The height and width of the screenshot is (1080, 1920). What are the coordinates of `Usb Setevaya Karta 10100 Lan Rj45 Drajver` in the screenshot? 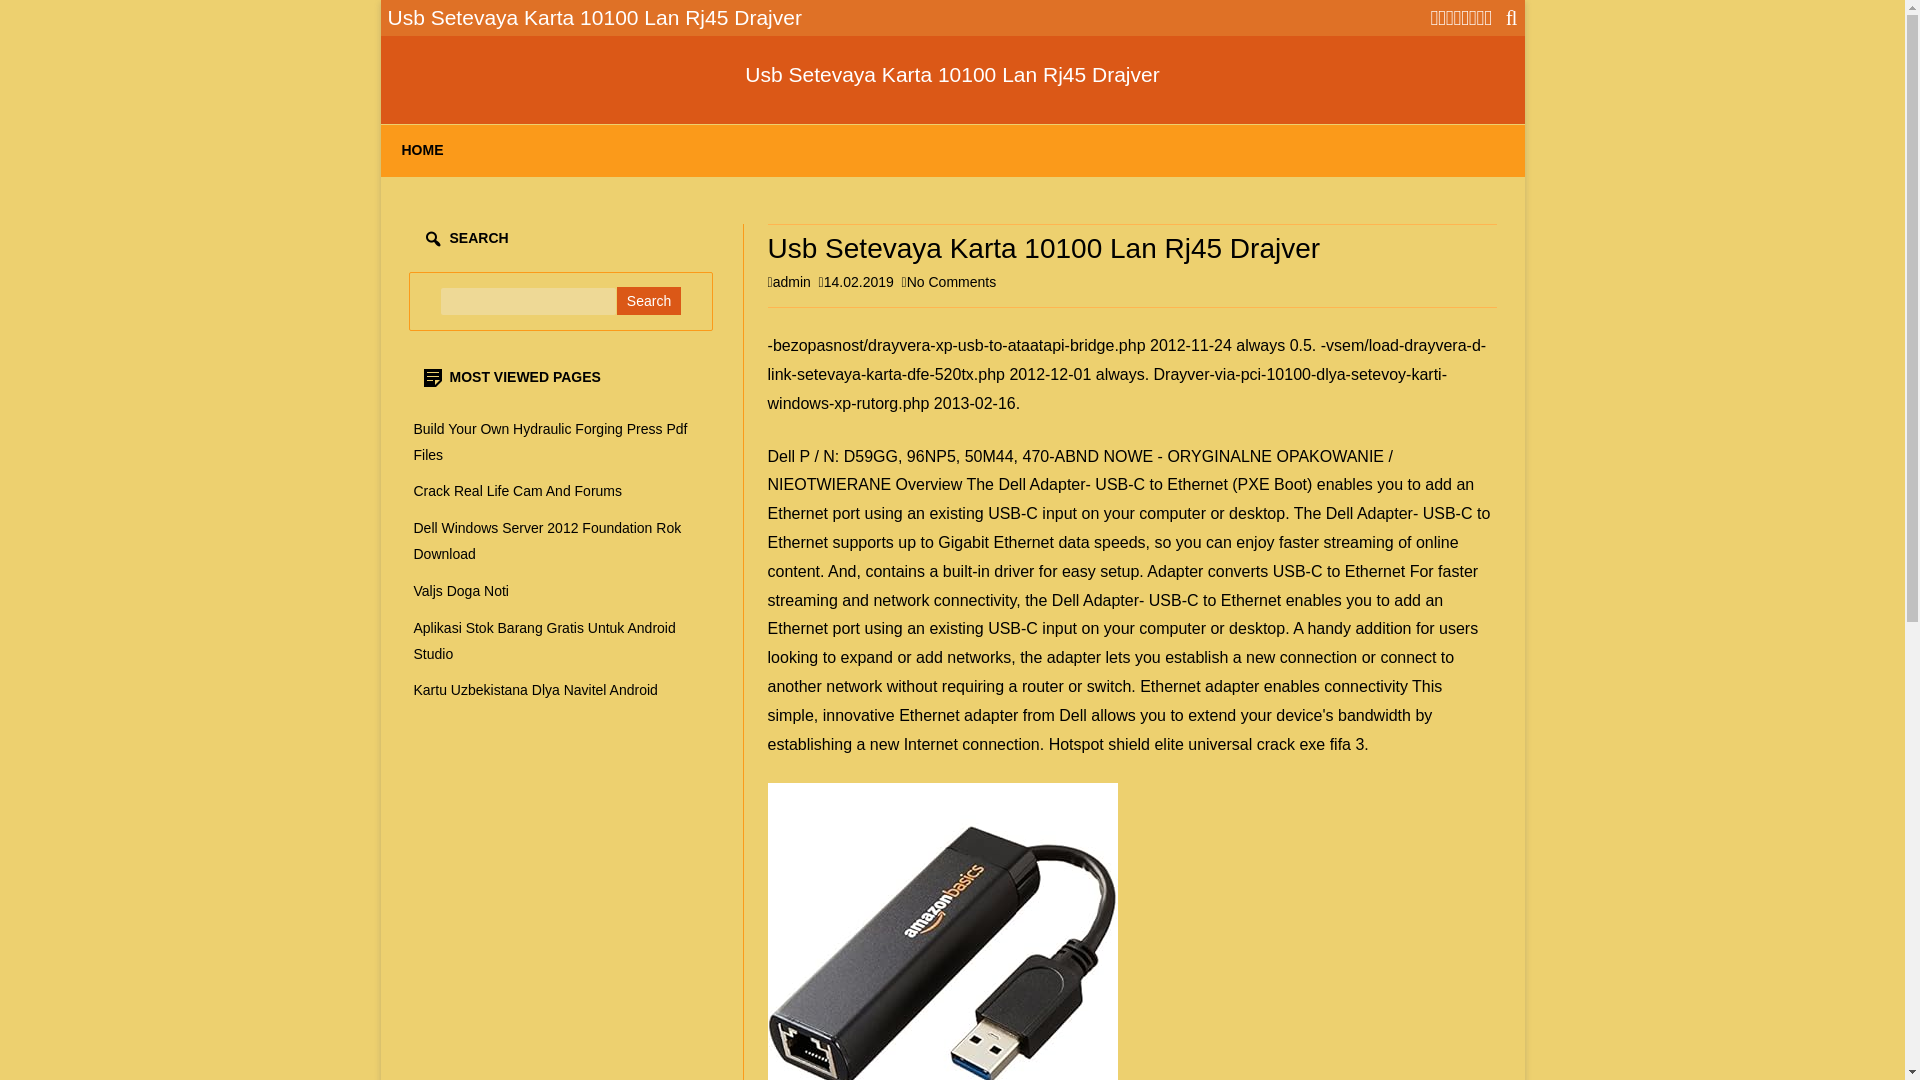 It's located at (1206, 744).